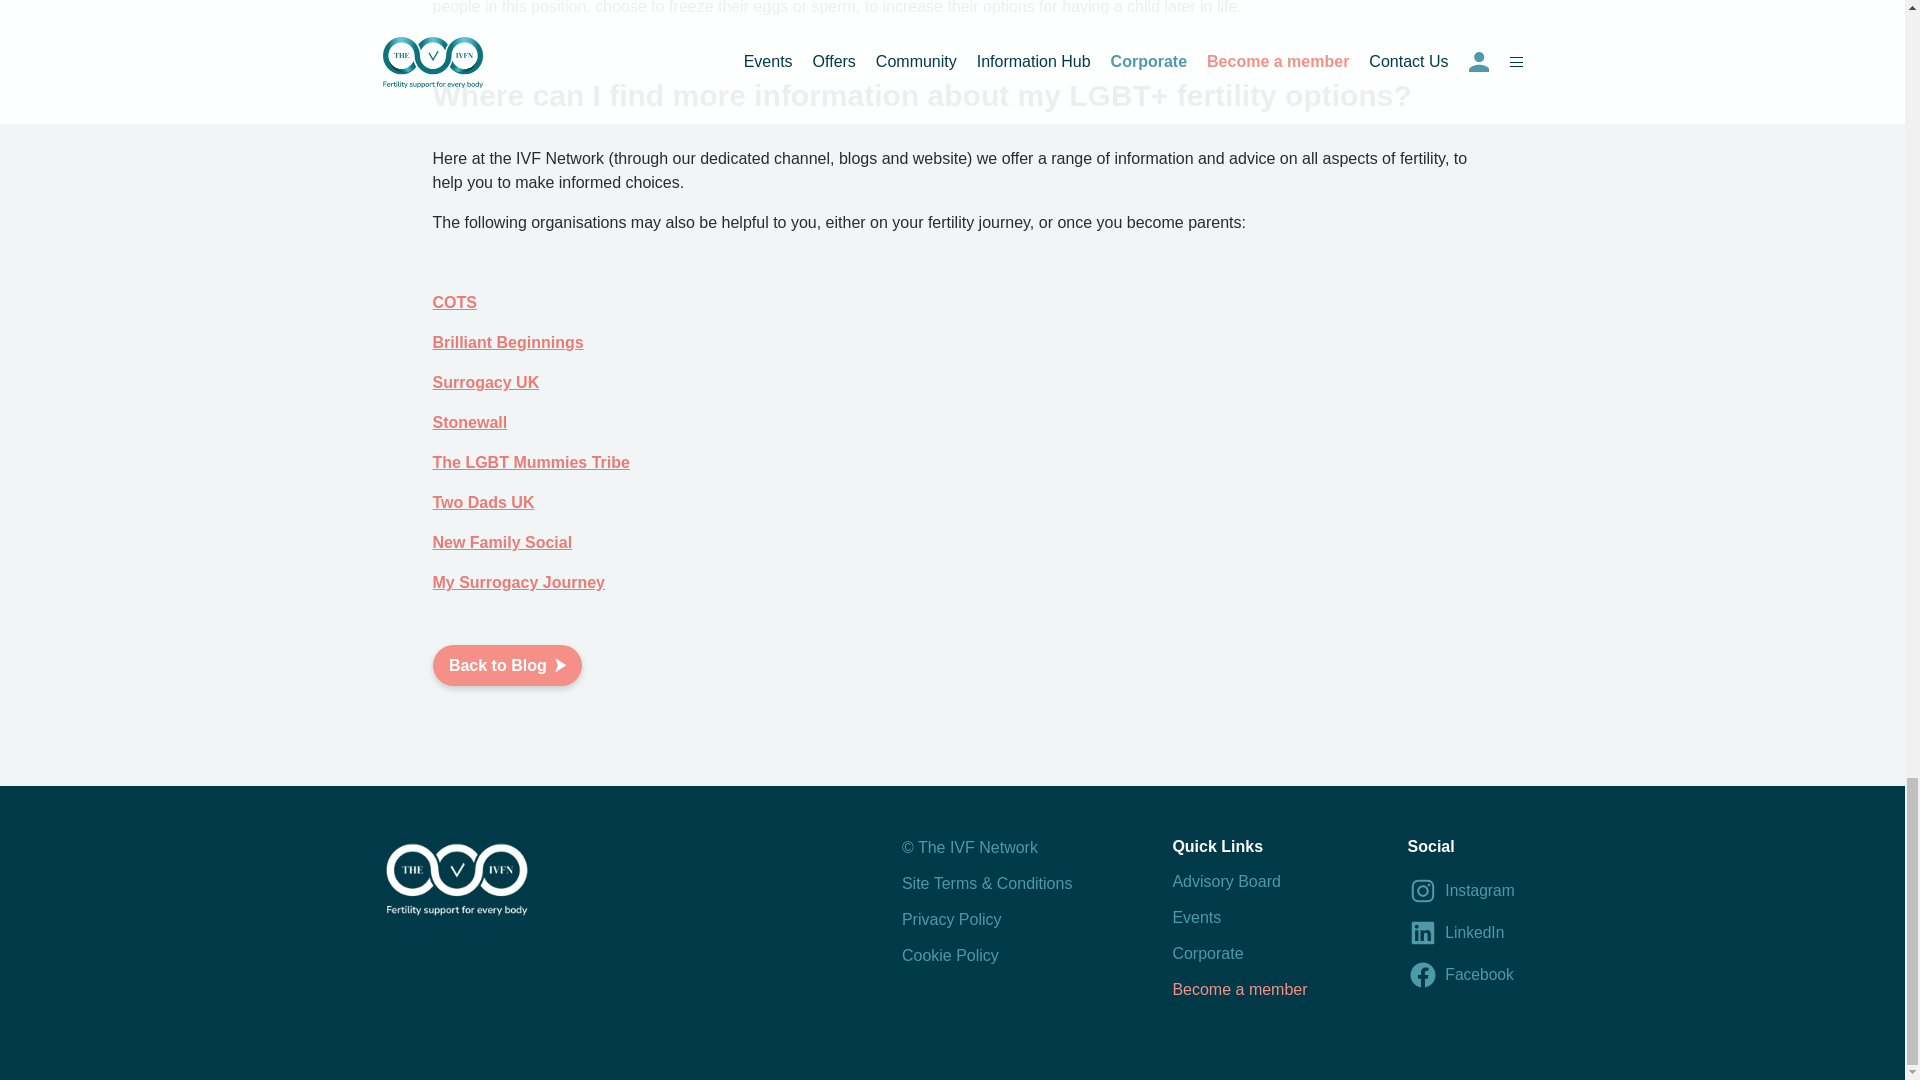 Image resolution: width=1920 pixels, height=1080 pixels. Describe the element at coordinates (1464, 890) in the screenshot. I see `Instagram` at that location.